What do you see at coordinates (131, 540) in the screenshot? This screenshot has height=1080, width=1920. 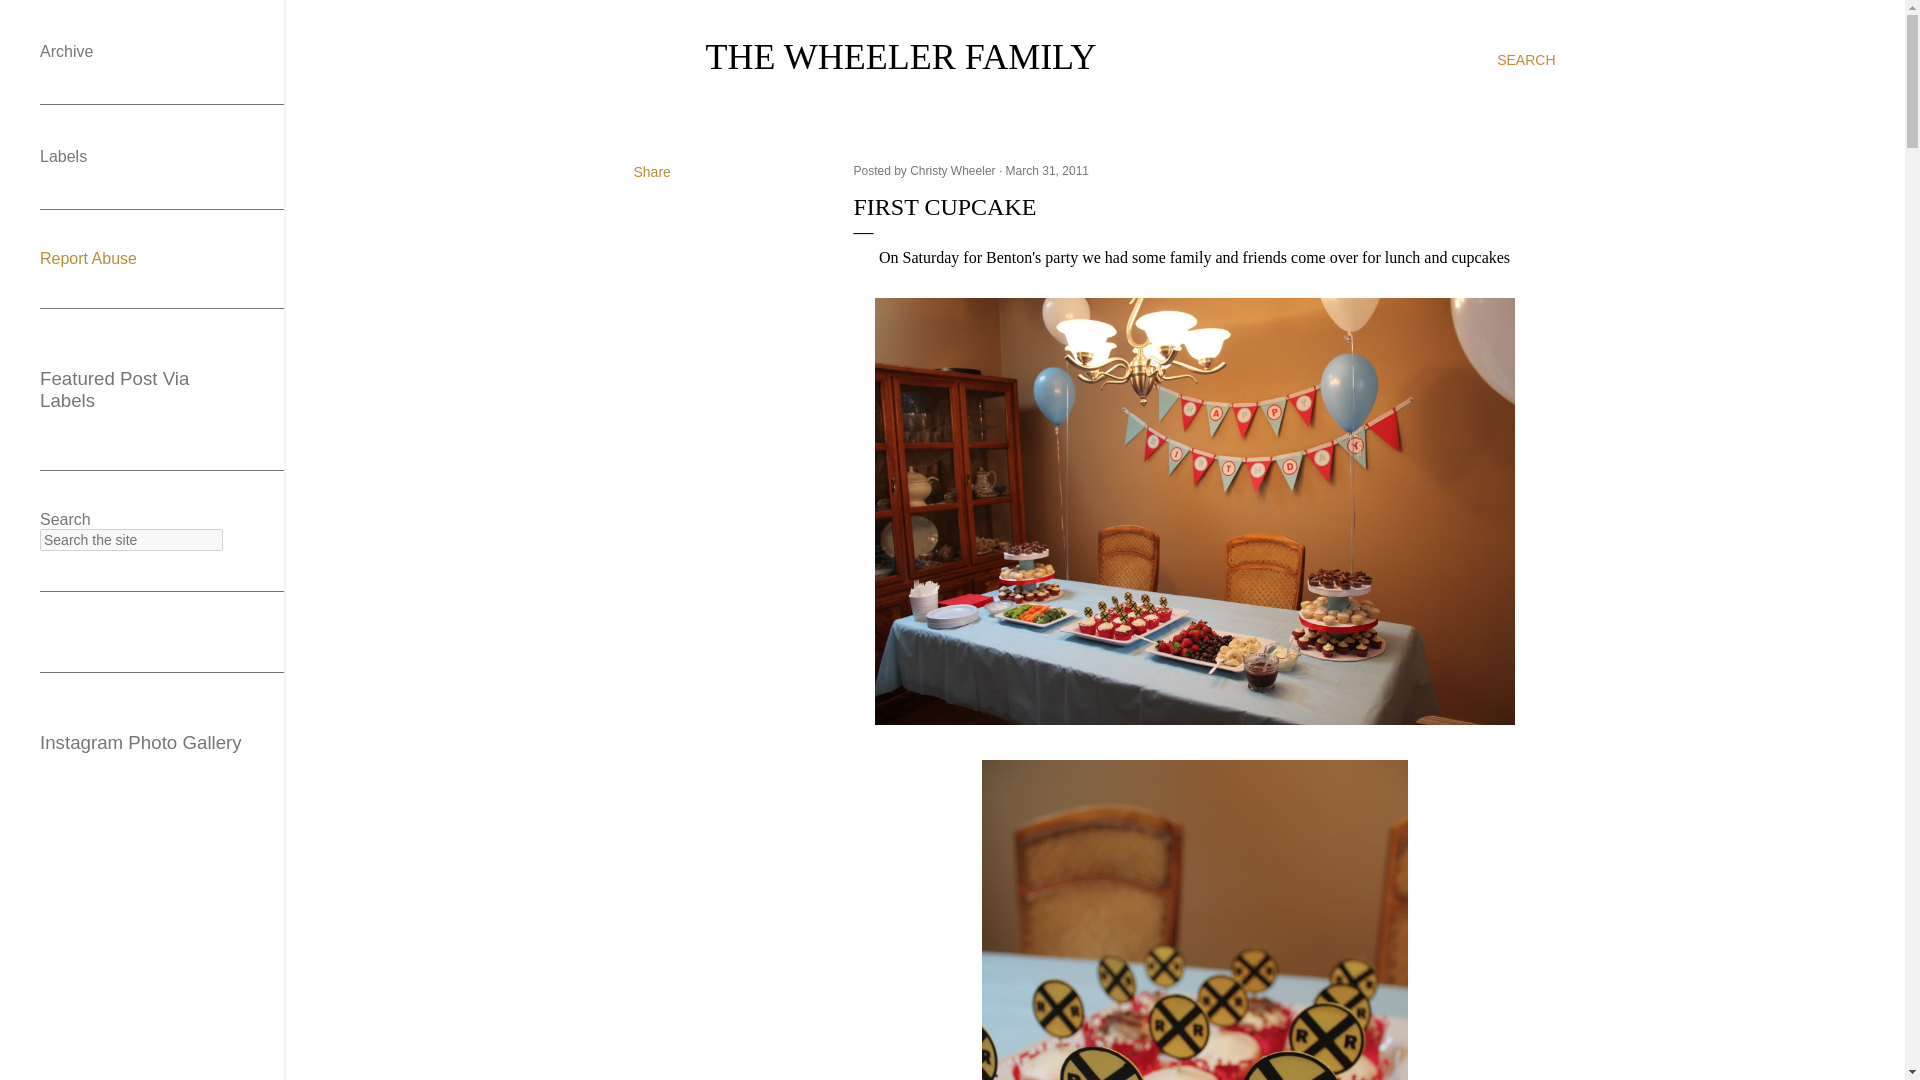 I see `Search the site` at bounding box center [131, 540].